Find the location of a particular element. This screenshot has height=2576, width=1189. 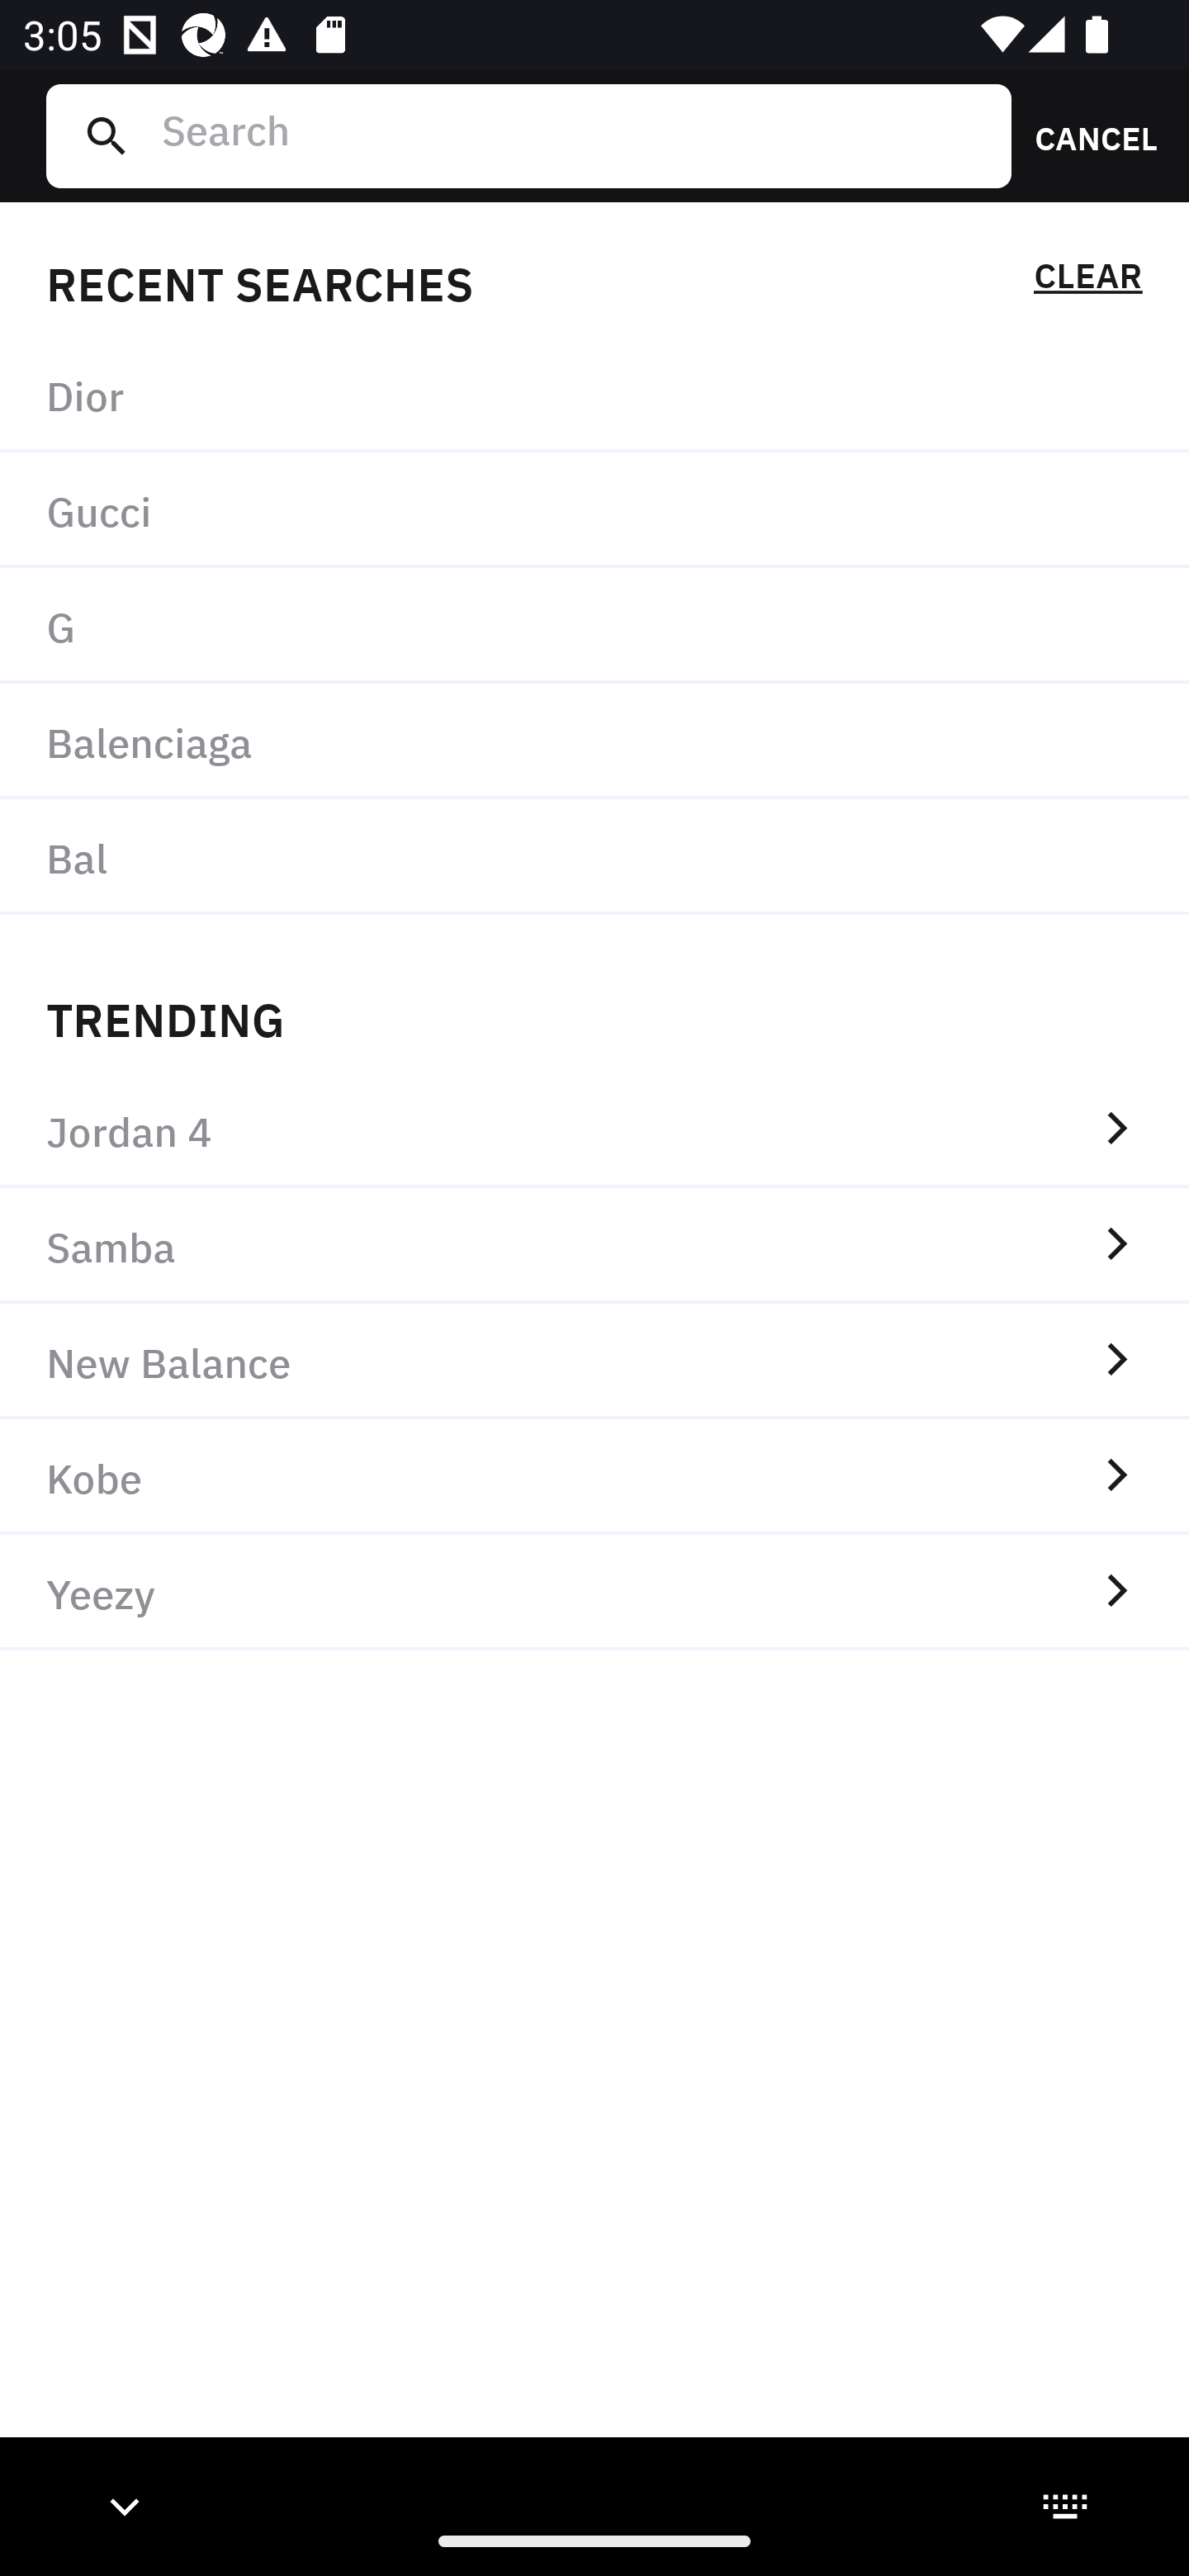

Jordan 4  is located at coordinates (594, 1129).